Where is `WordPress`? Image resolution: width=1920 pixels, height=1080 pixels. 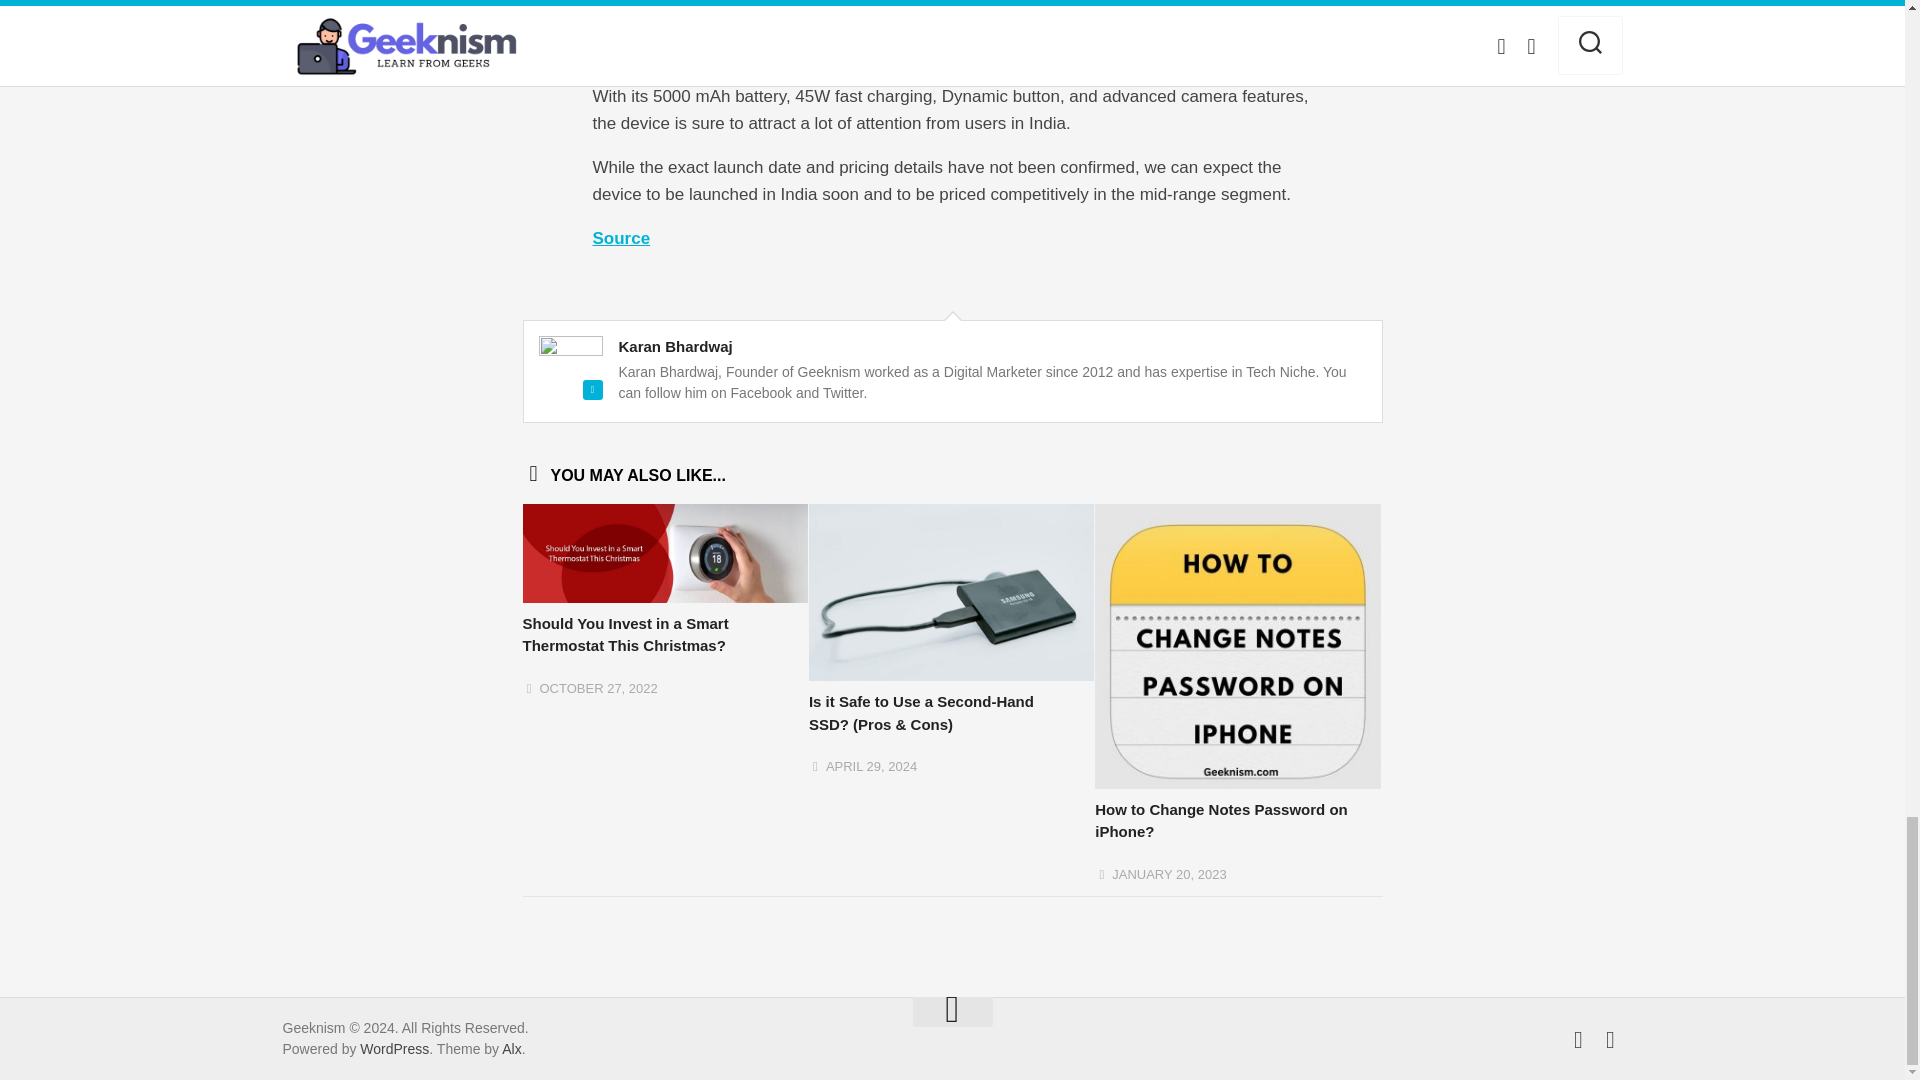
WordPress is located at coordinates (394, 1049).